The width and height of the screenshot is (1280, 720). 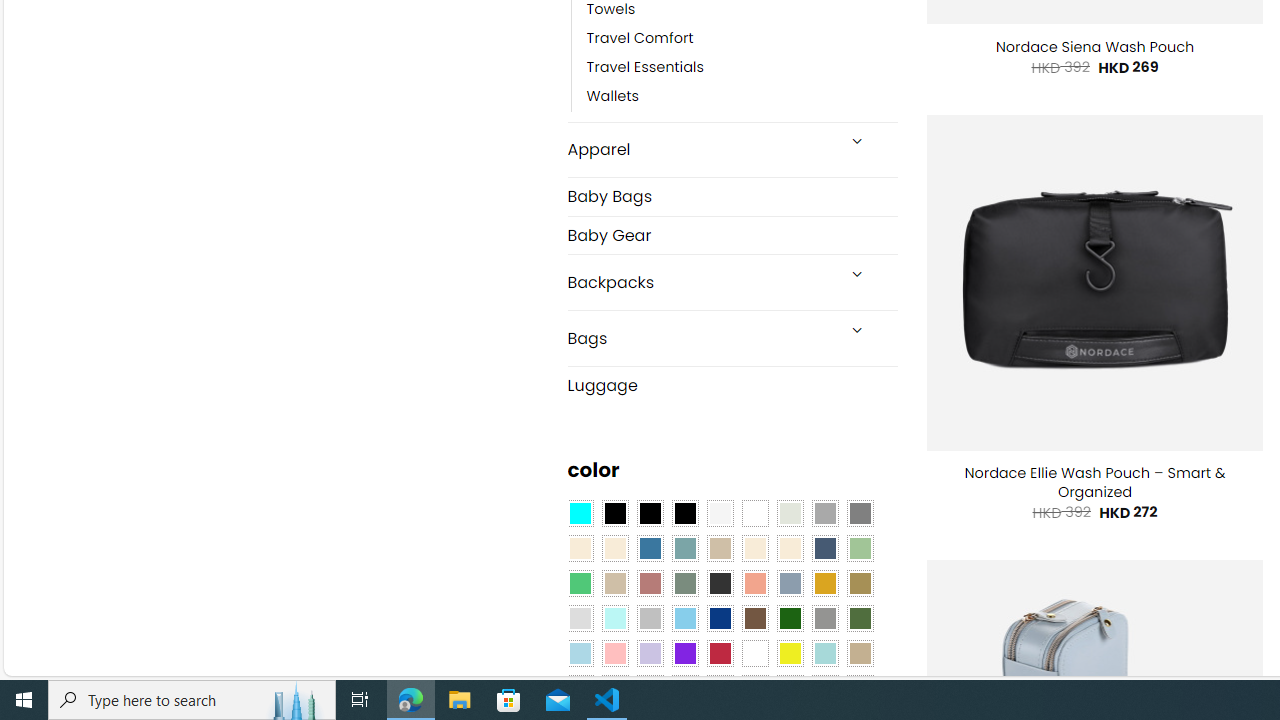 What do you see at coordinates (824, 619) in the screenshot?
I see `Gray` at bounding box center [824, 619].